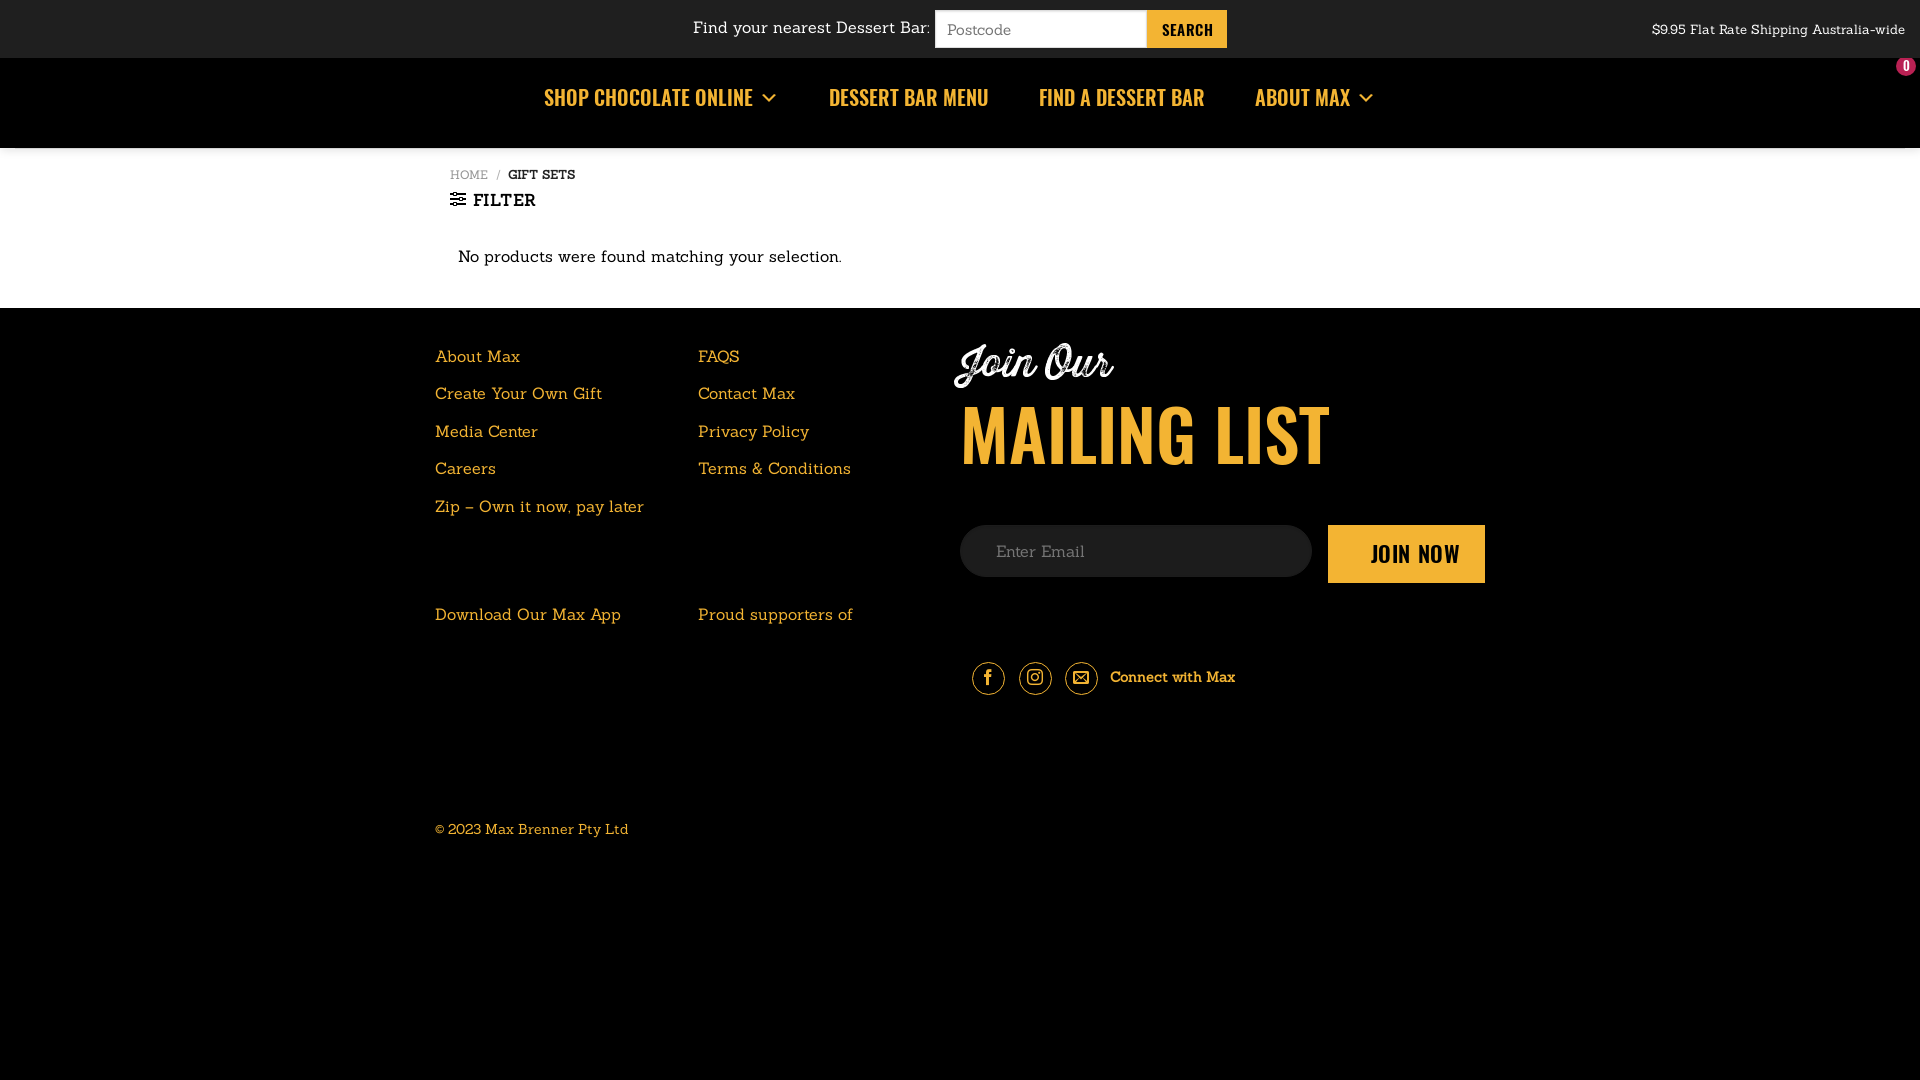 The image size is (1920, 1080). What do you see at coordinates (908, 98) in the screenshot?
I see `DESSERT BAR MENU` at bounding box center [908, 98].